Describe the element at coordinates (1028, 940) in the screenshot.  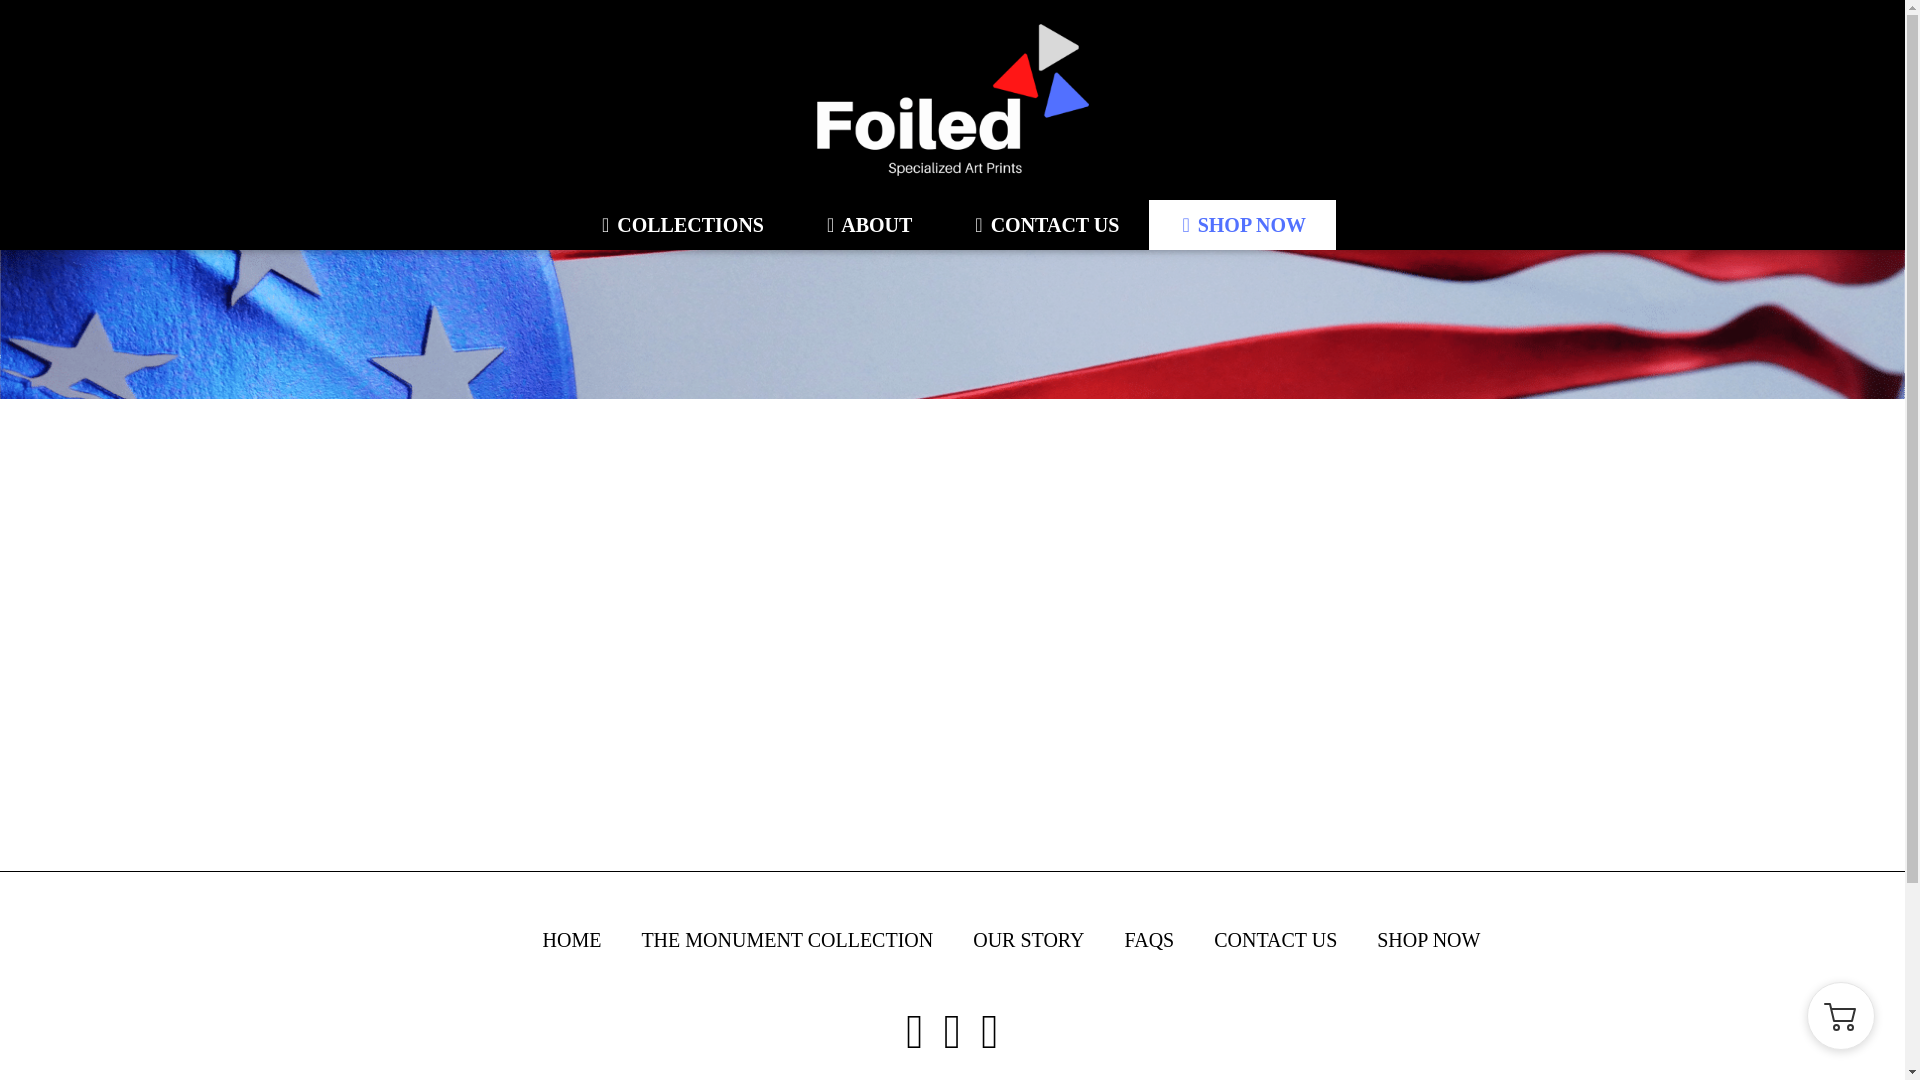
I see `OUR STORY` at that location.